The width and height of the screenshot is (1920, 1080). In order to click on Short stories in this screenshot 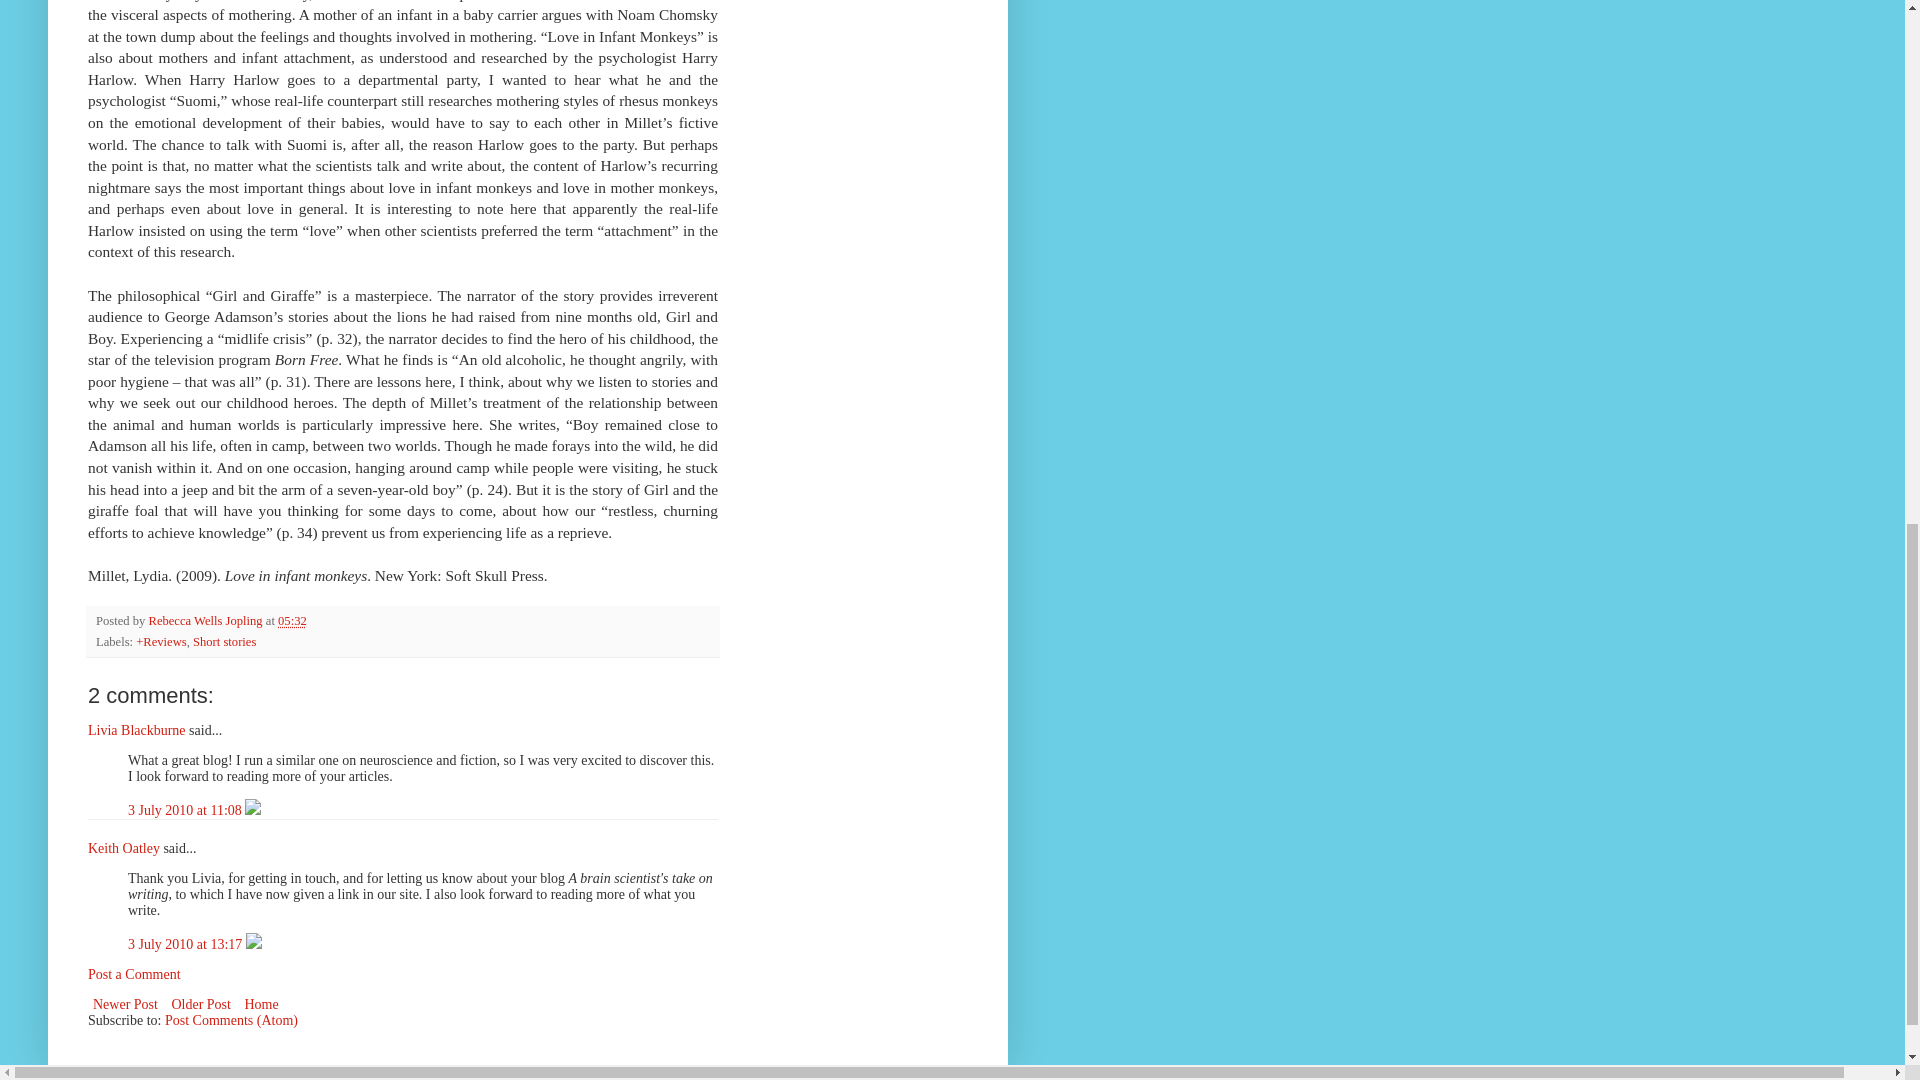, I will do `click(224, 642)`.